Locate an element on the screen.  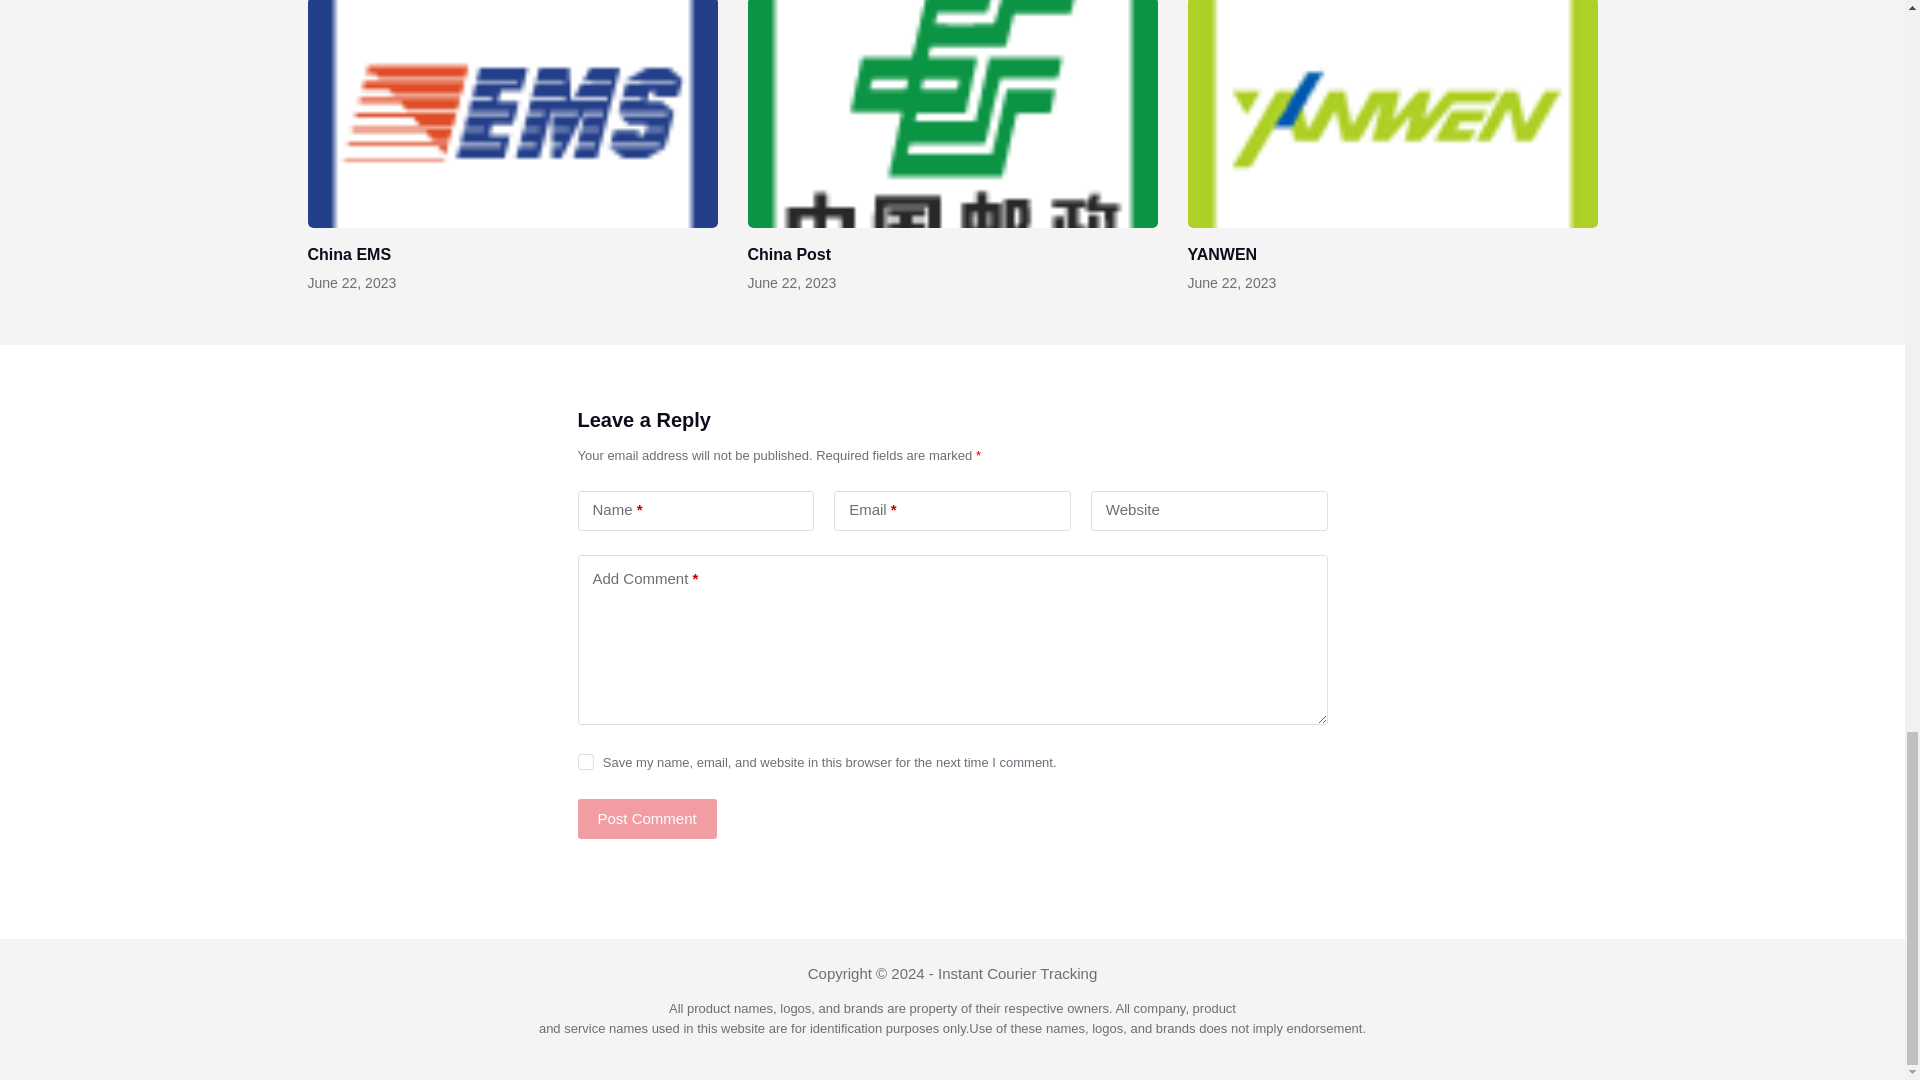
China Post is located at coordinates (790, 254).